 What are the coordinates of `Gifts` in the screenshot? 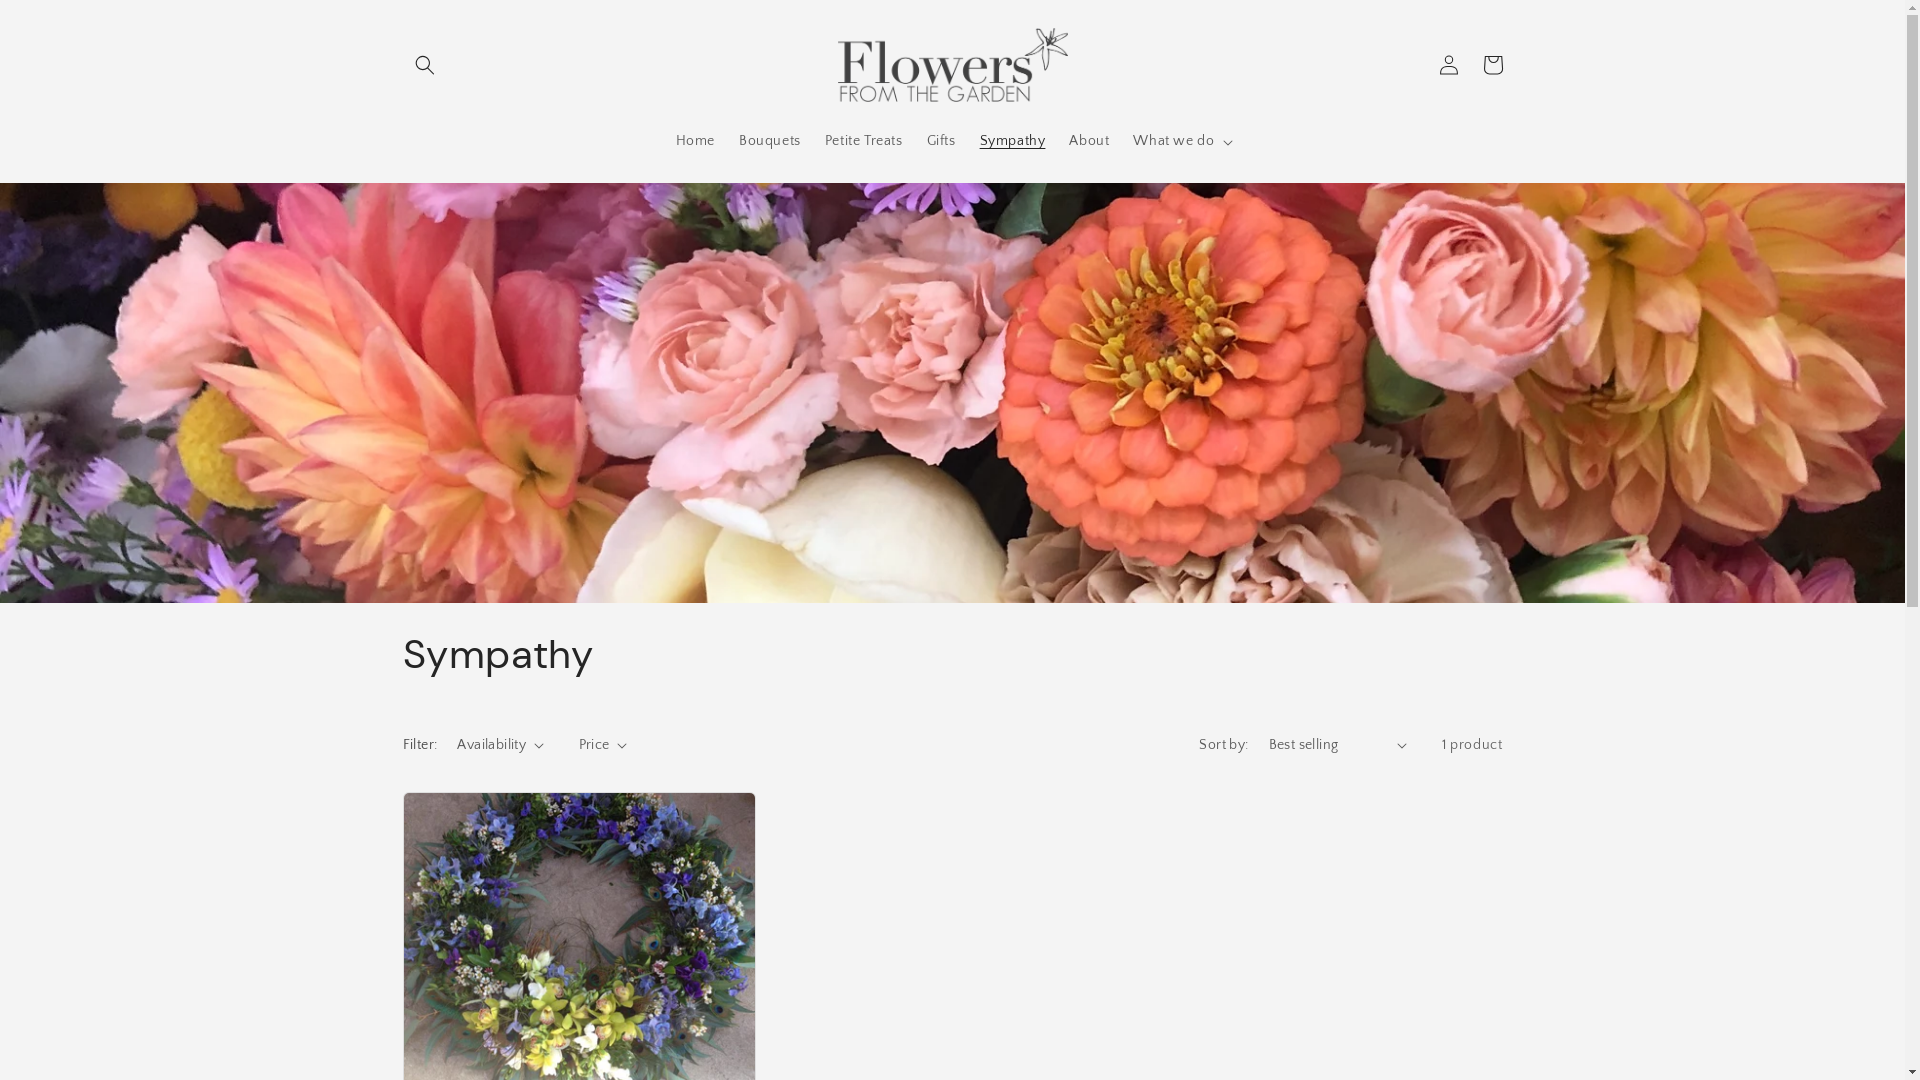 It's located at (942, 141).